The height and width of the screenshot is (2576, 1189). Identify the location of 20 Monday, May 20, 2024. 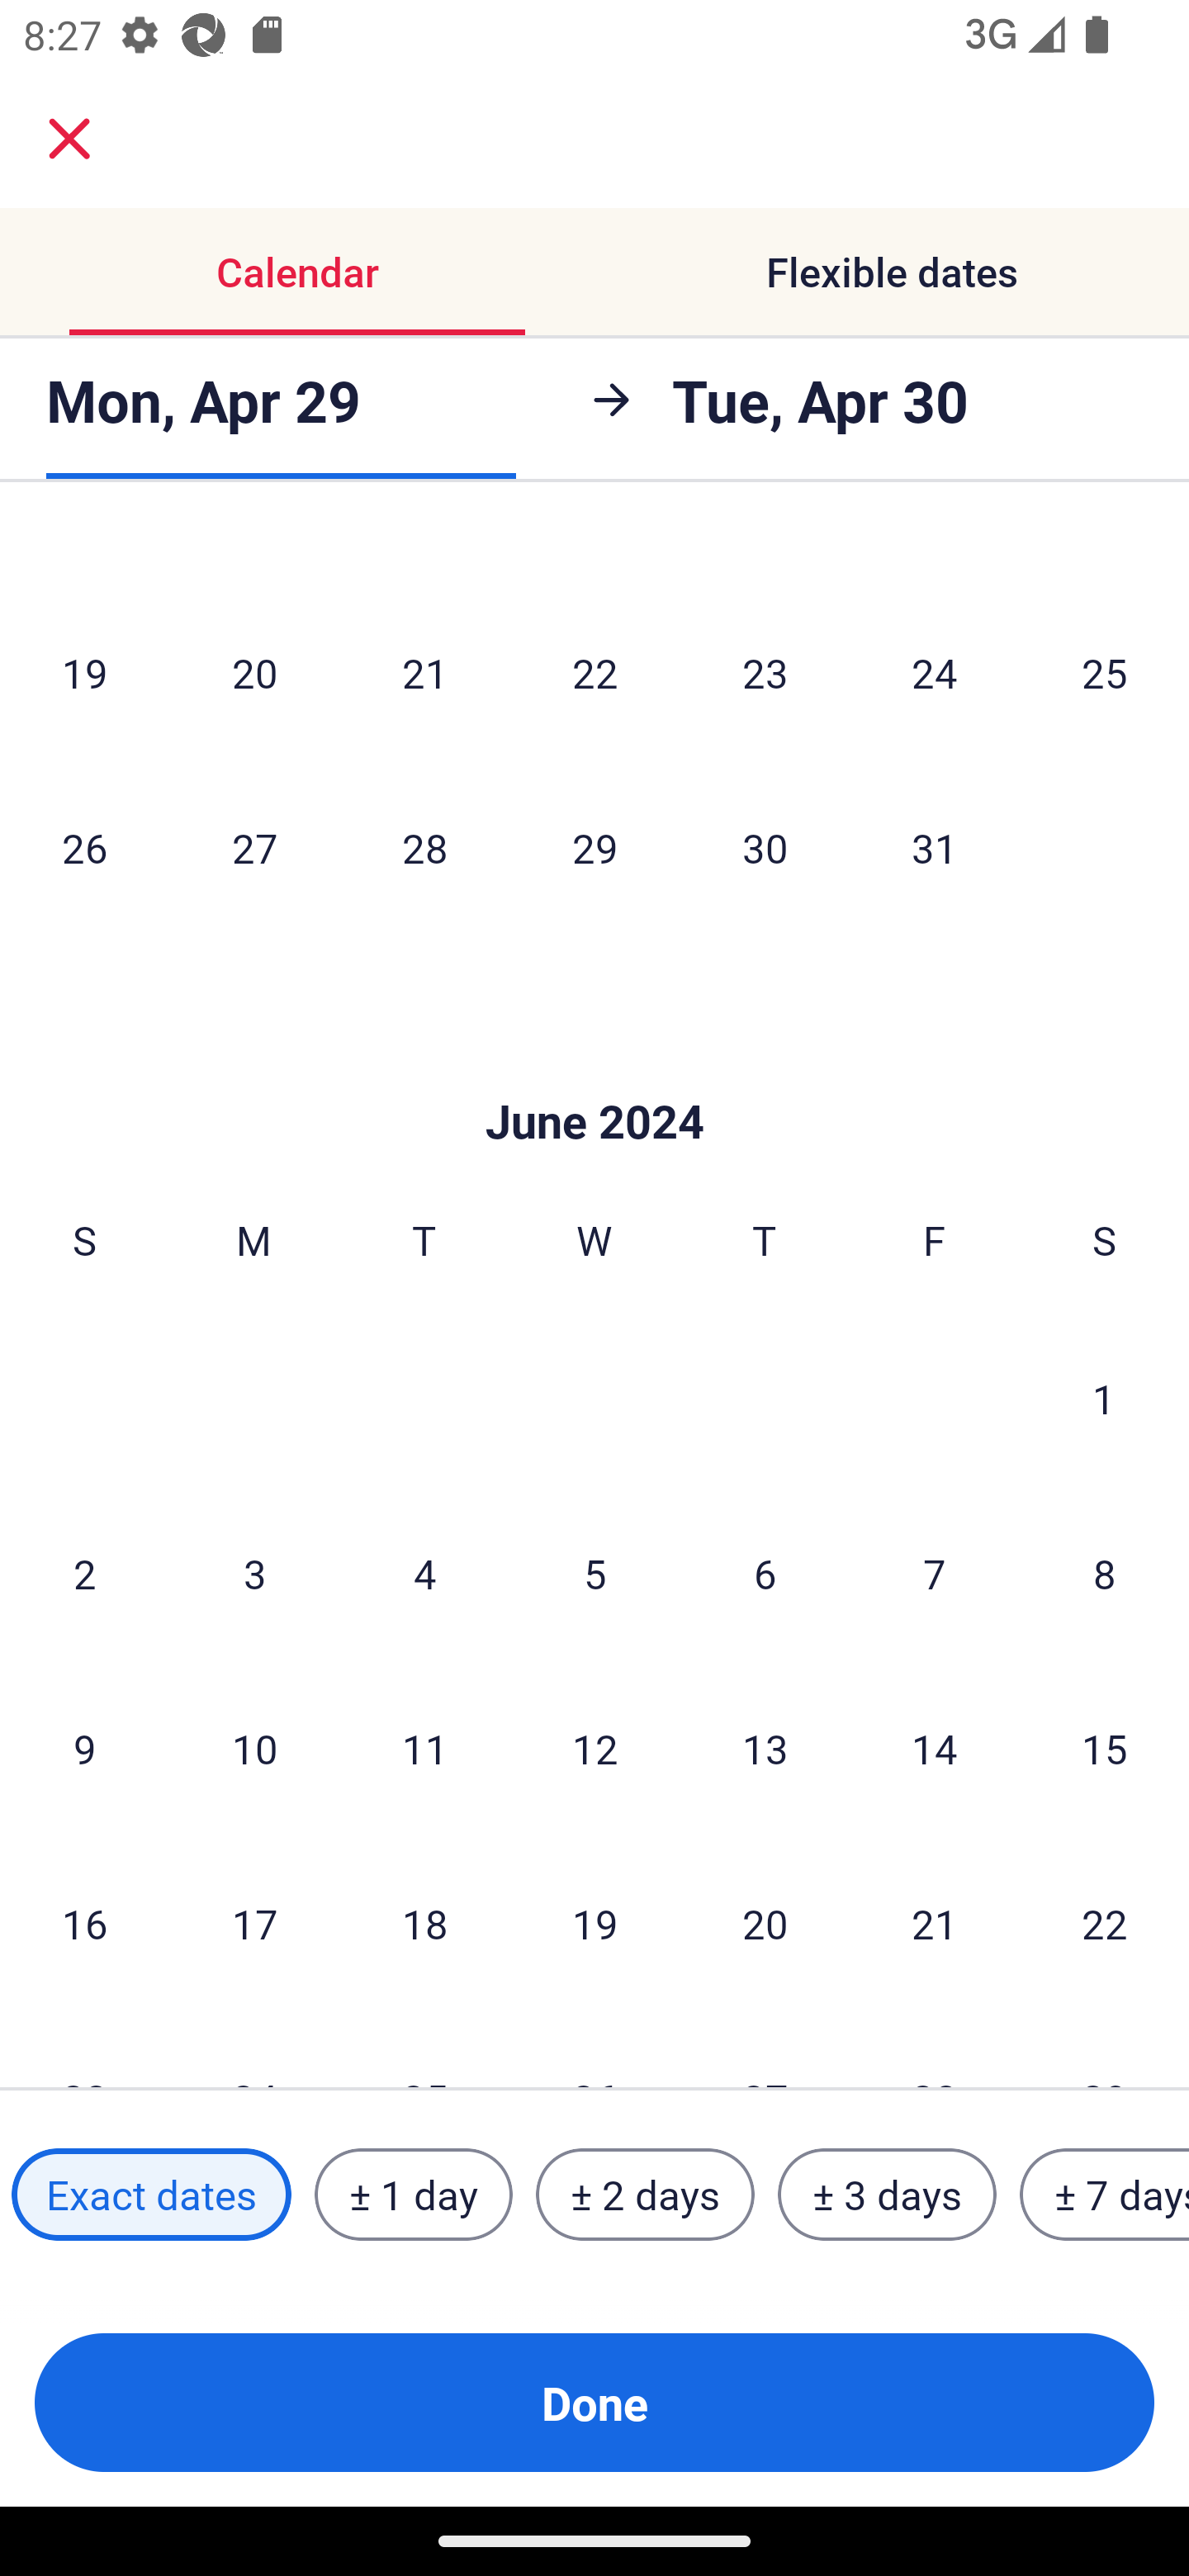
(254, 672).